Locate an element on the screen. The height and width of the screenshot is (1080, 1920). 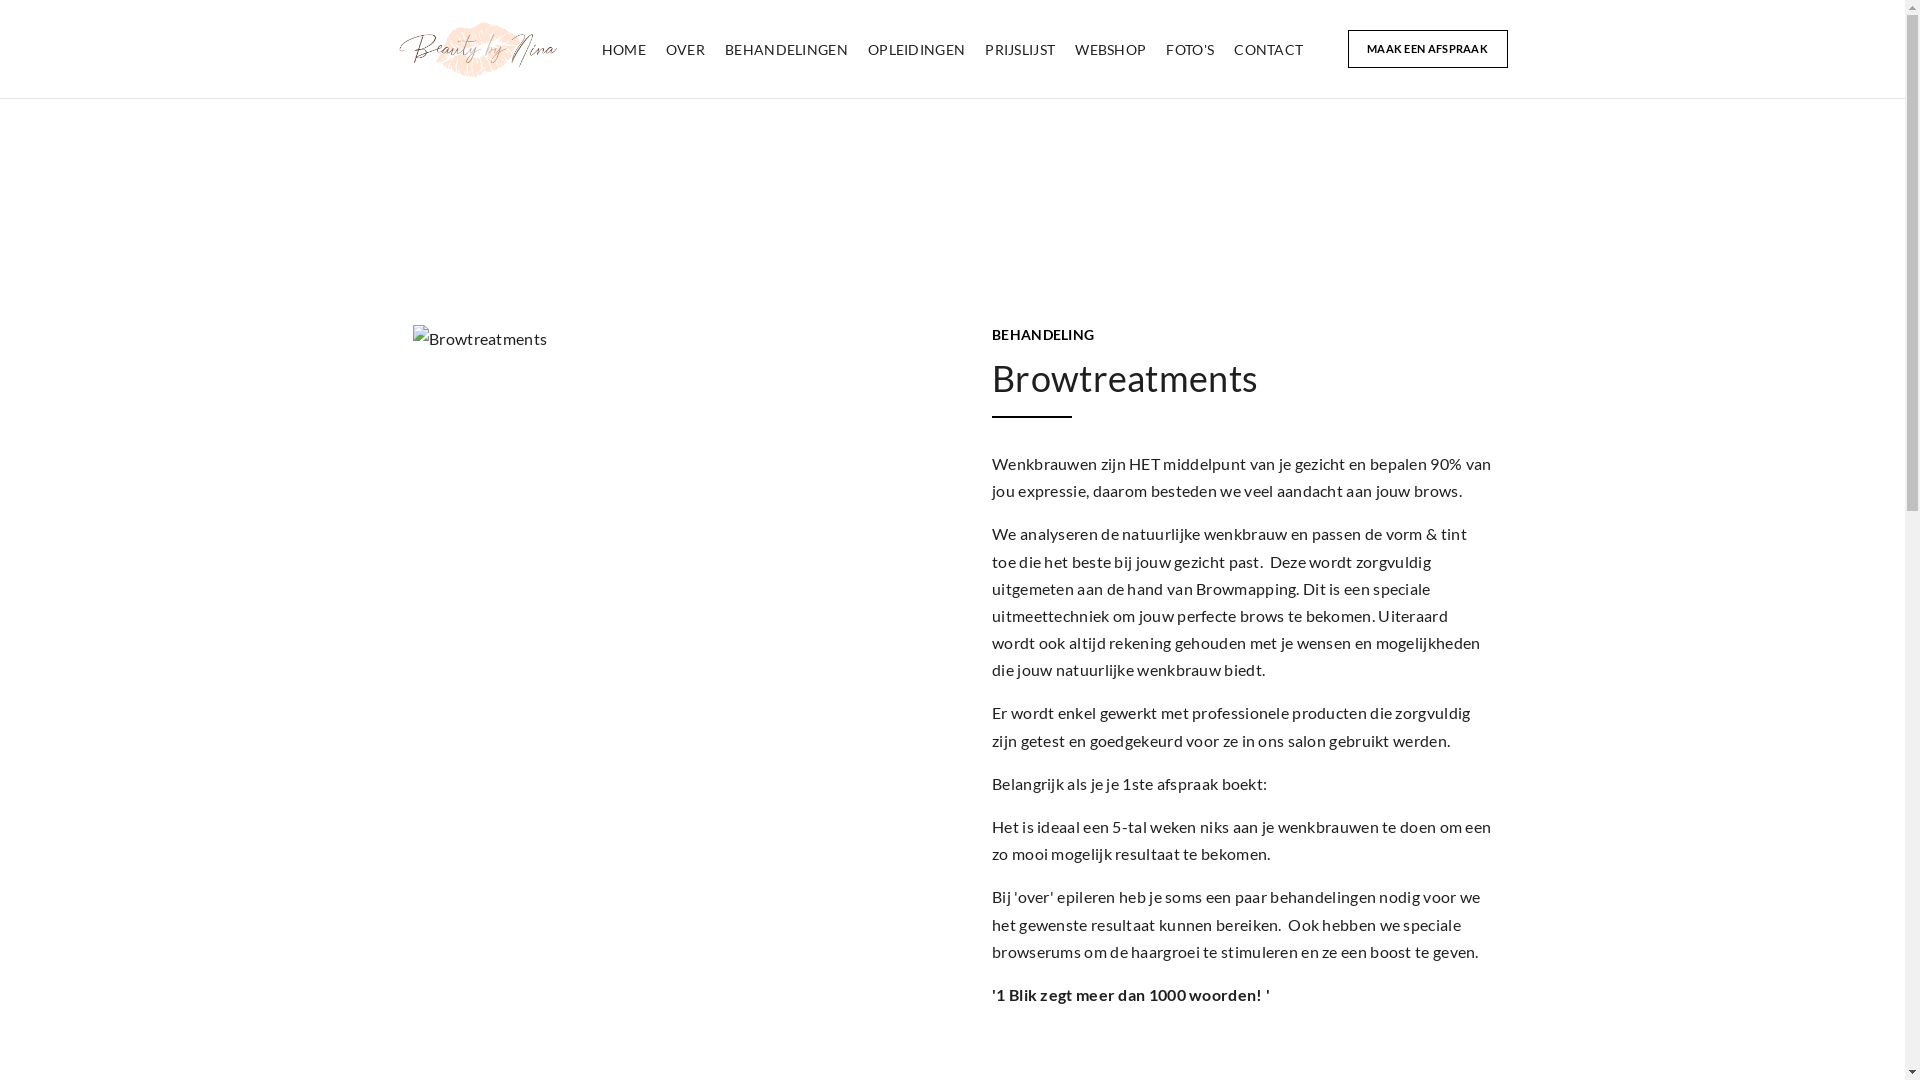
WEBSHOP is located at coordinates (1110, 50).